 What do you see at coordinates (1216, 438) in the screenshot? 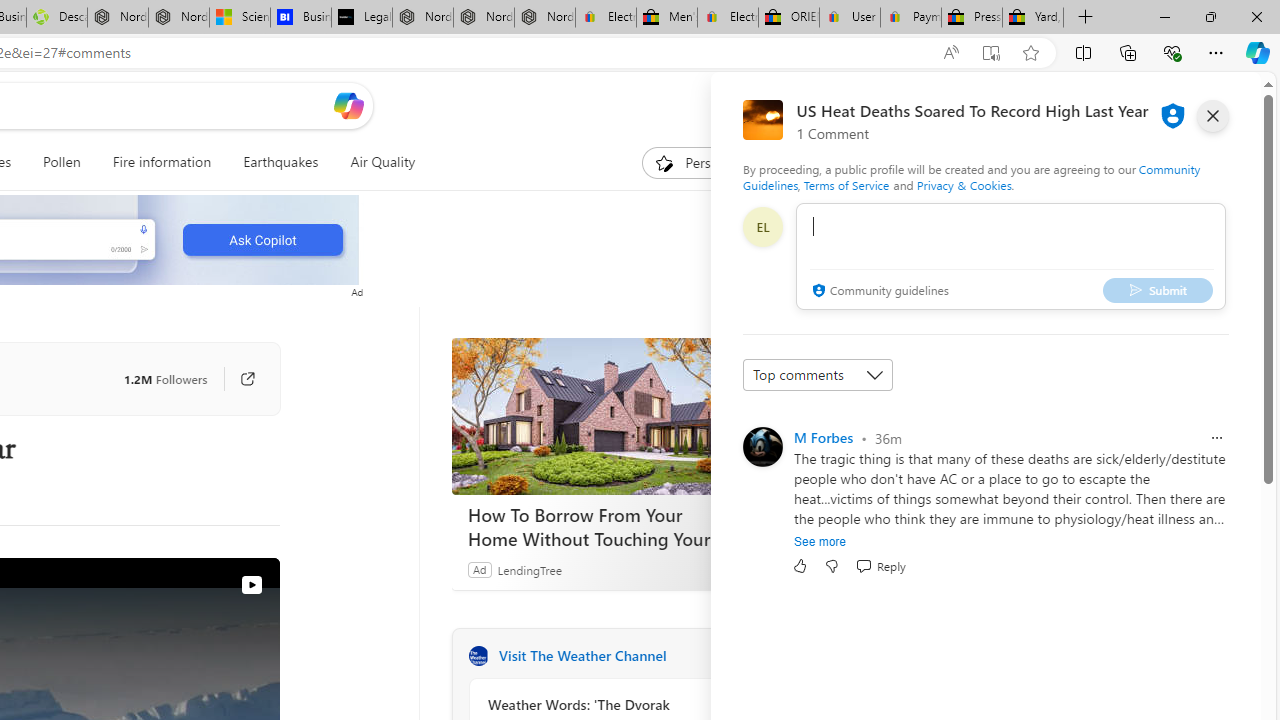
I see `Report comment` at bounding box center [1216, 438].